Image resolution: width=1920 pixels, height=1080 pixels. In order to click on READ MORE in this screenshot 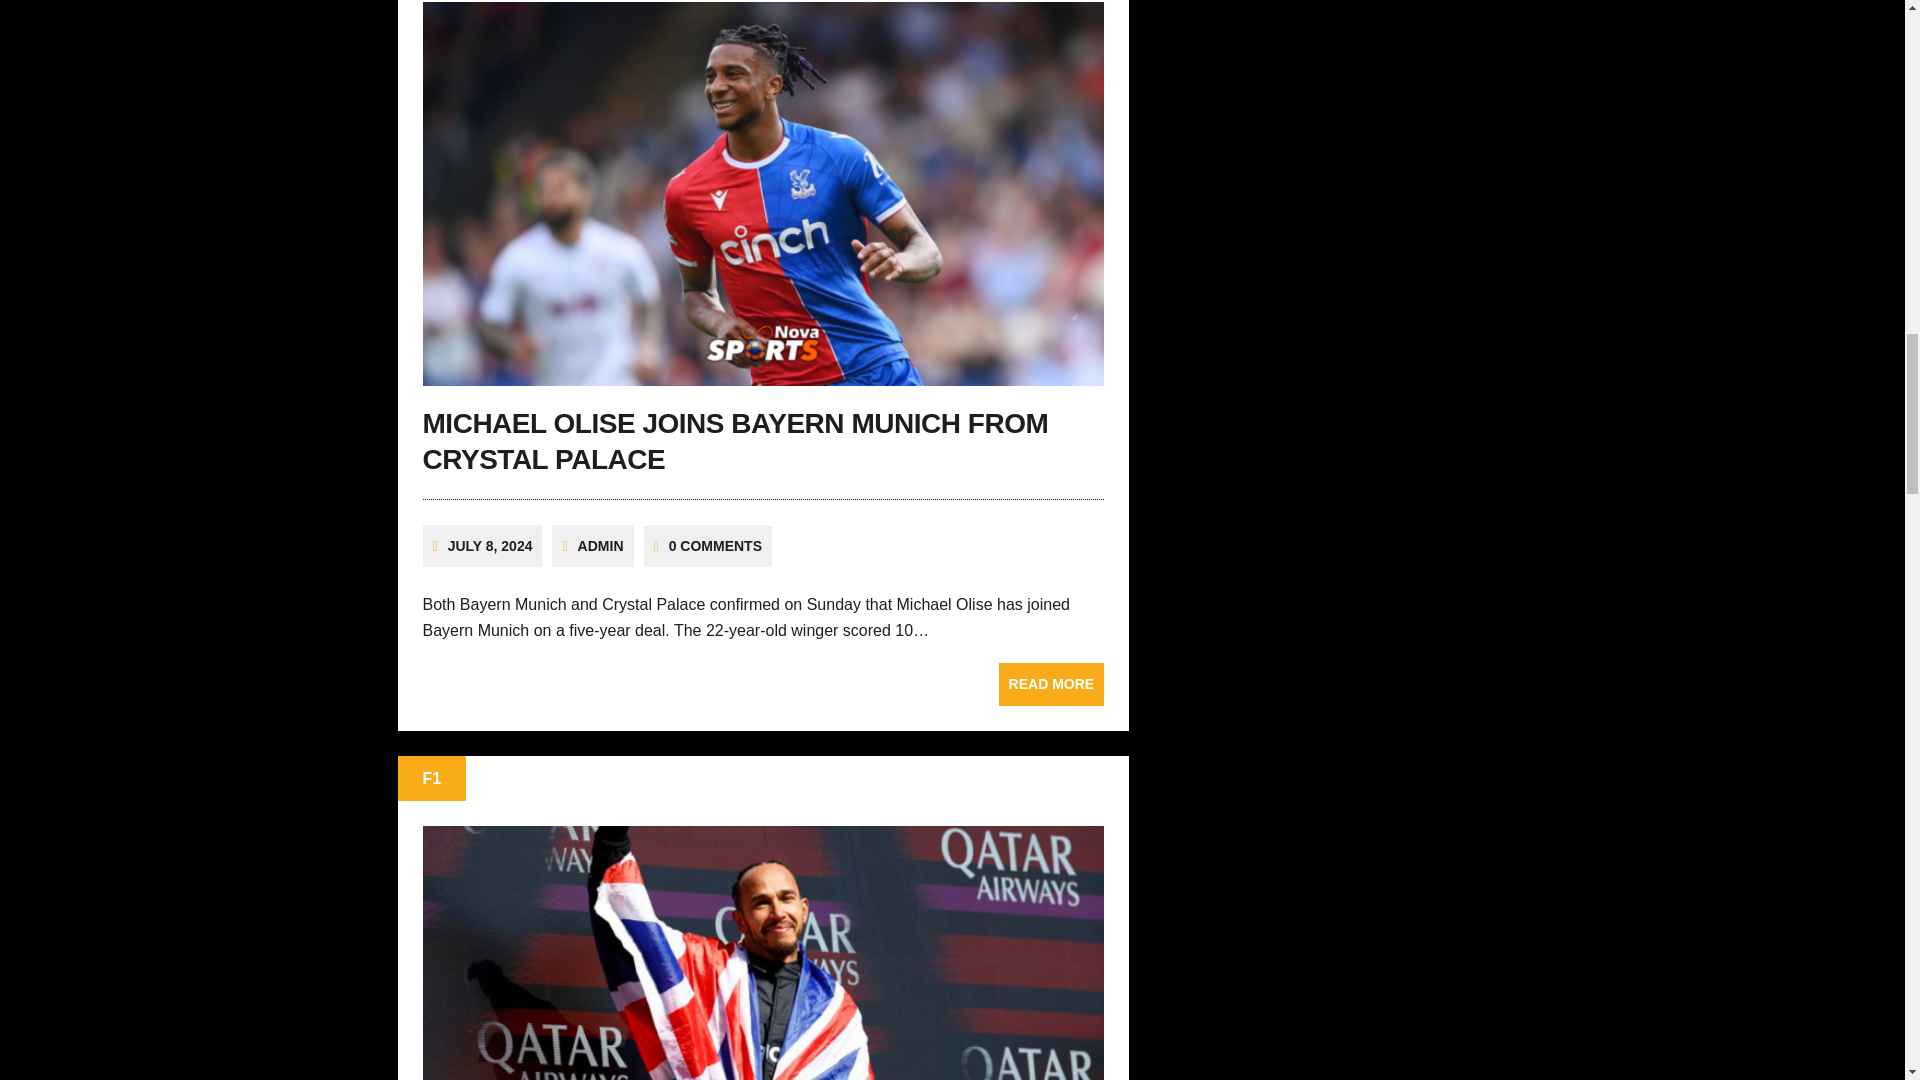, I will do `click(1052, 684)`.